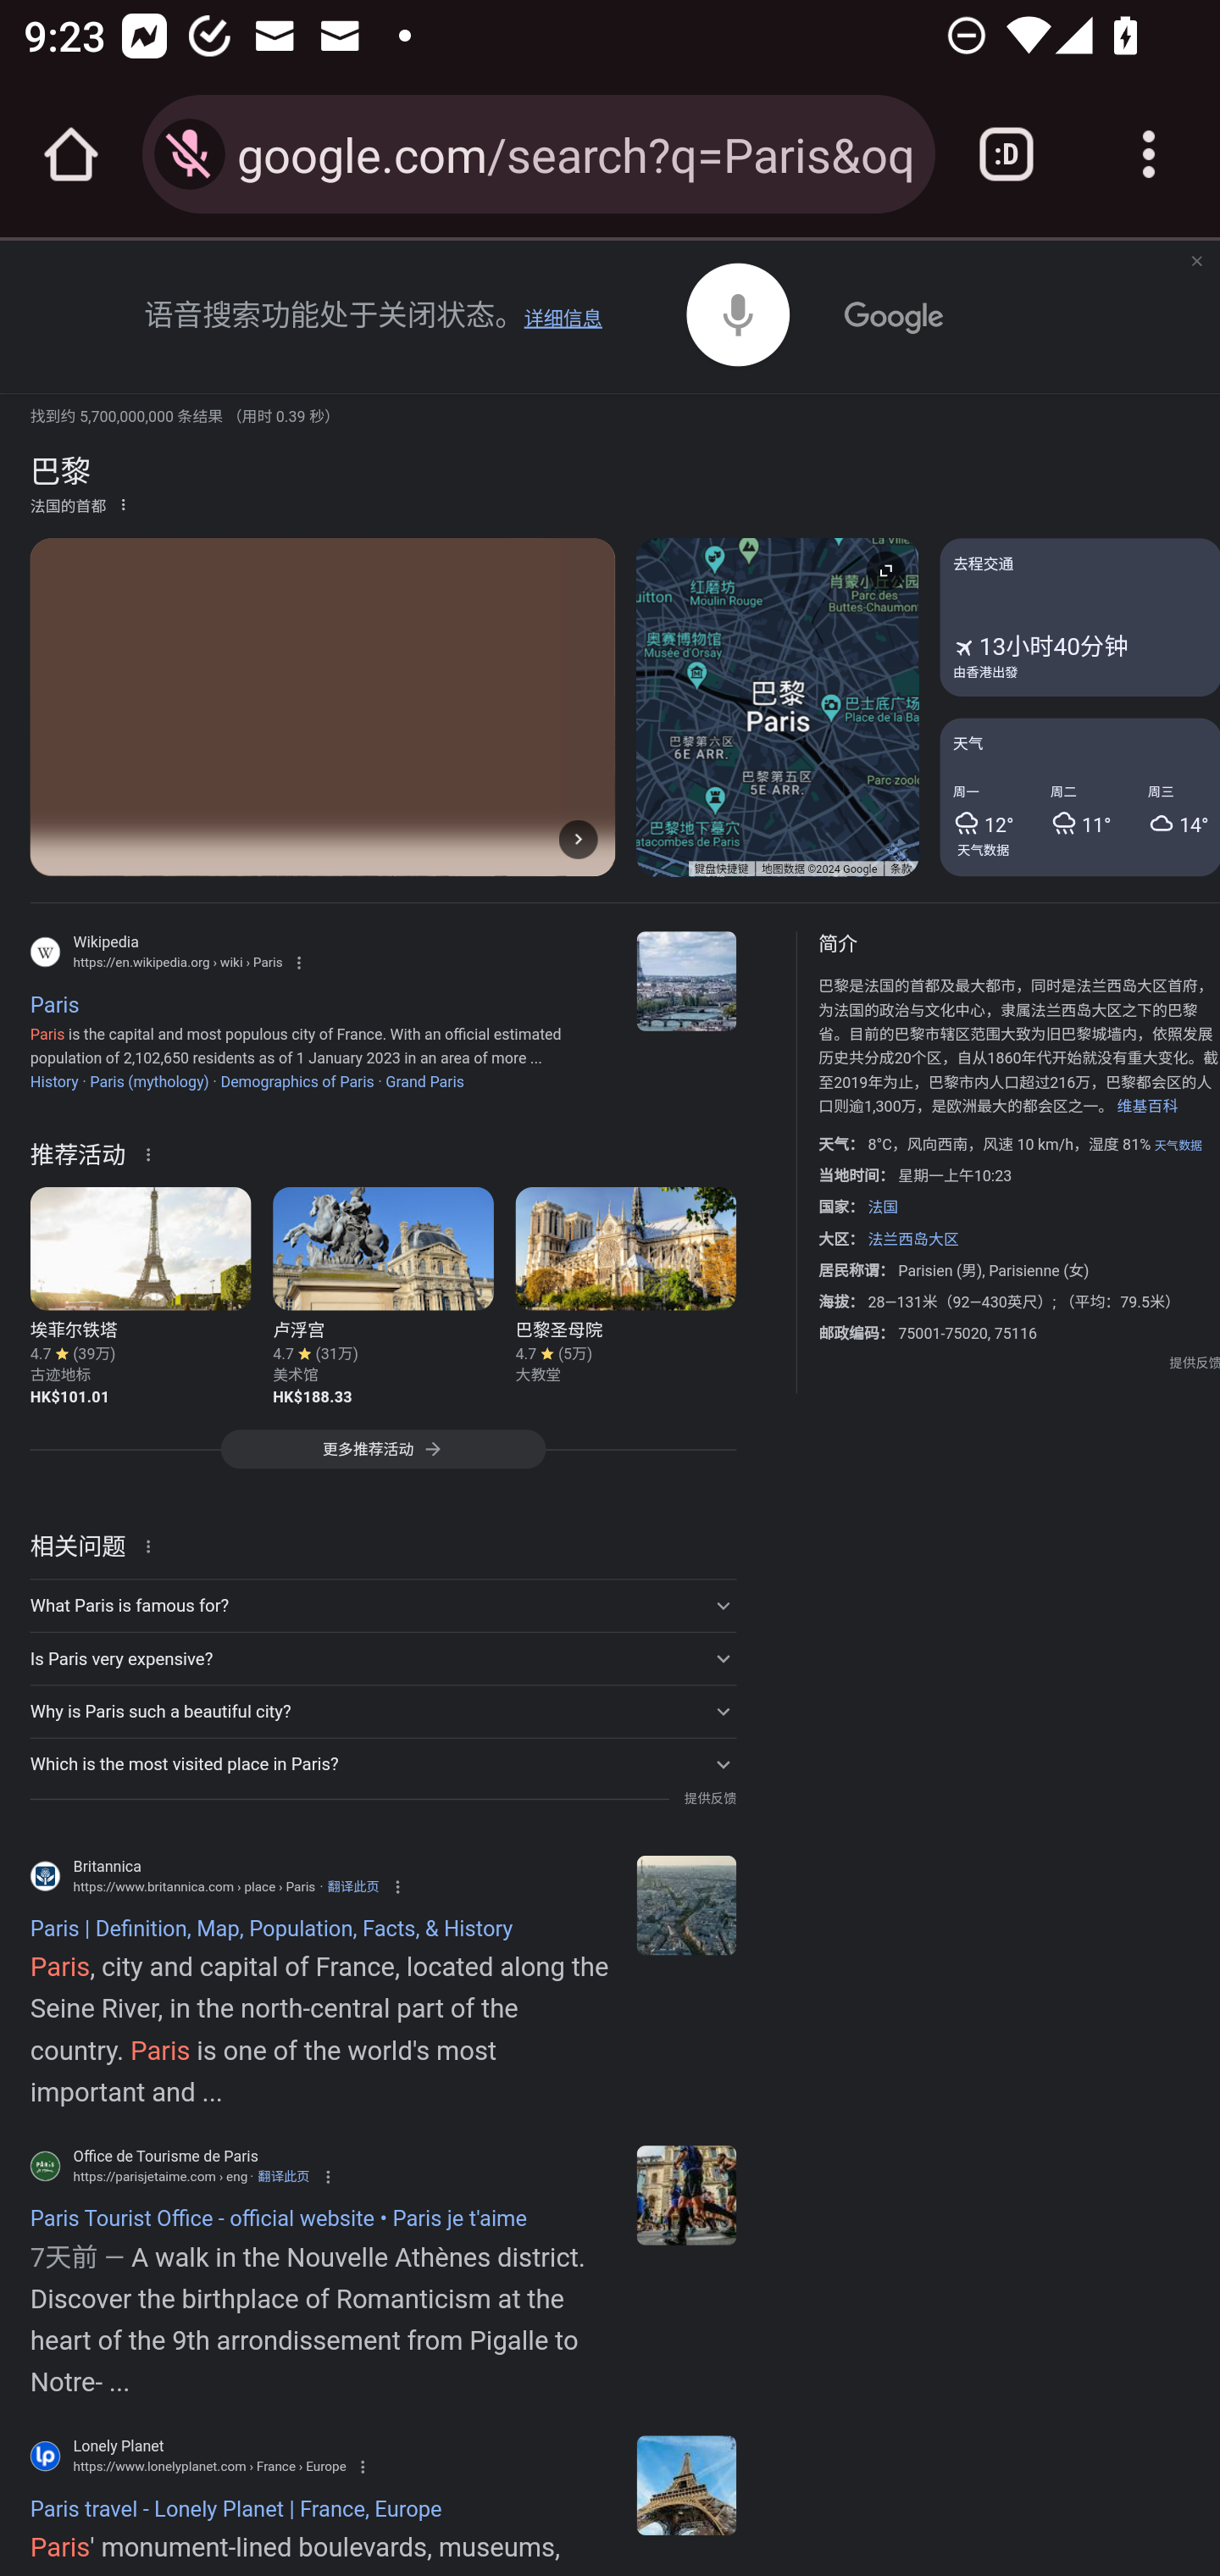 The image size is (1220, 2576). Describe the element at coordinates (153, 1544) in the screenshot. I see `关于这条结果的详细信息` at that location.